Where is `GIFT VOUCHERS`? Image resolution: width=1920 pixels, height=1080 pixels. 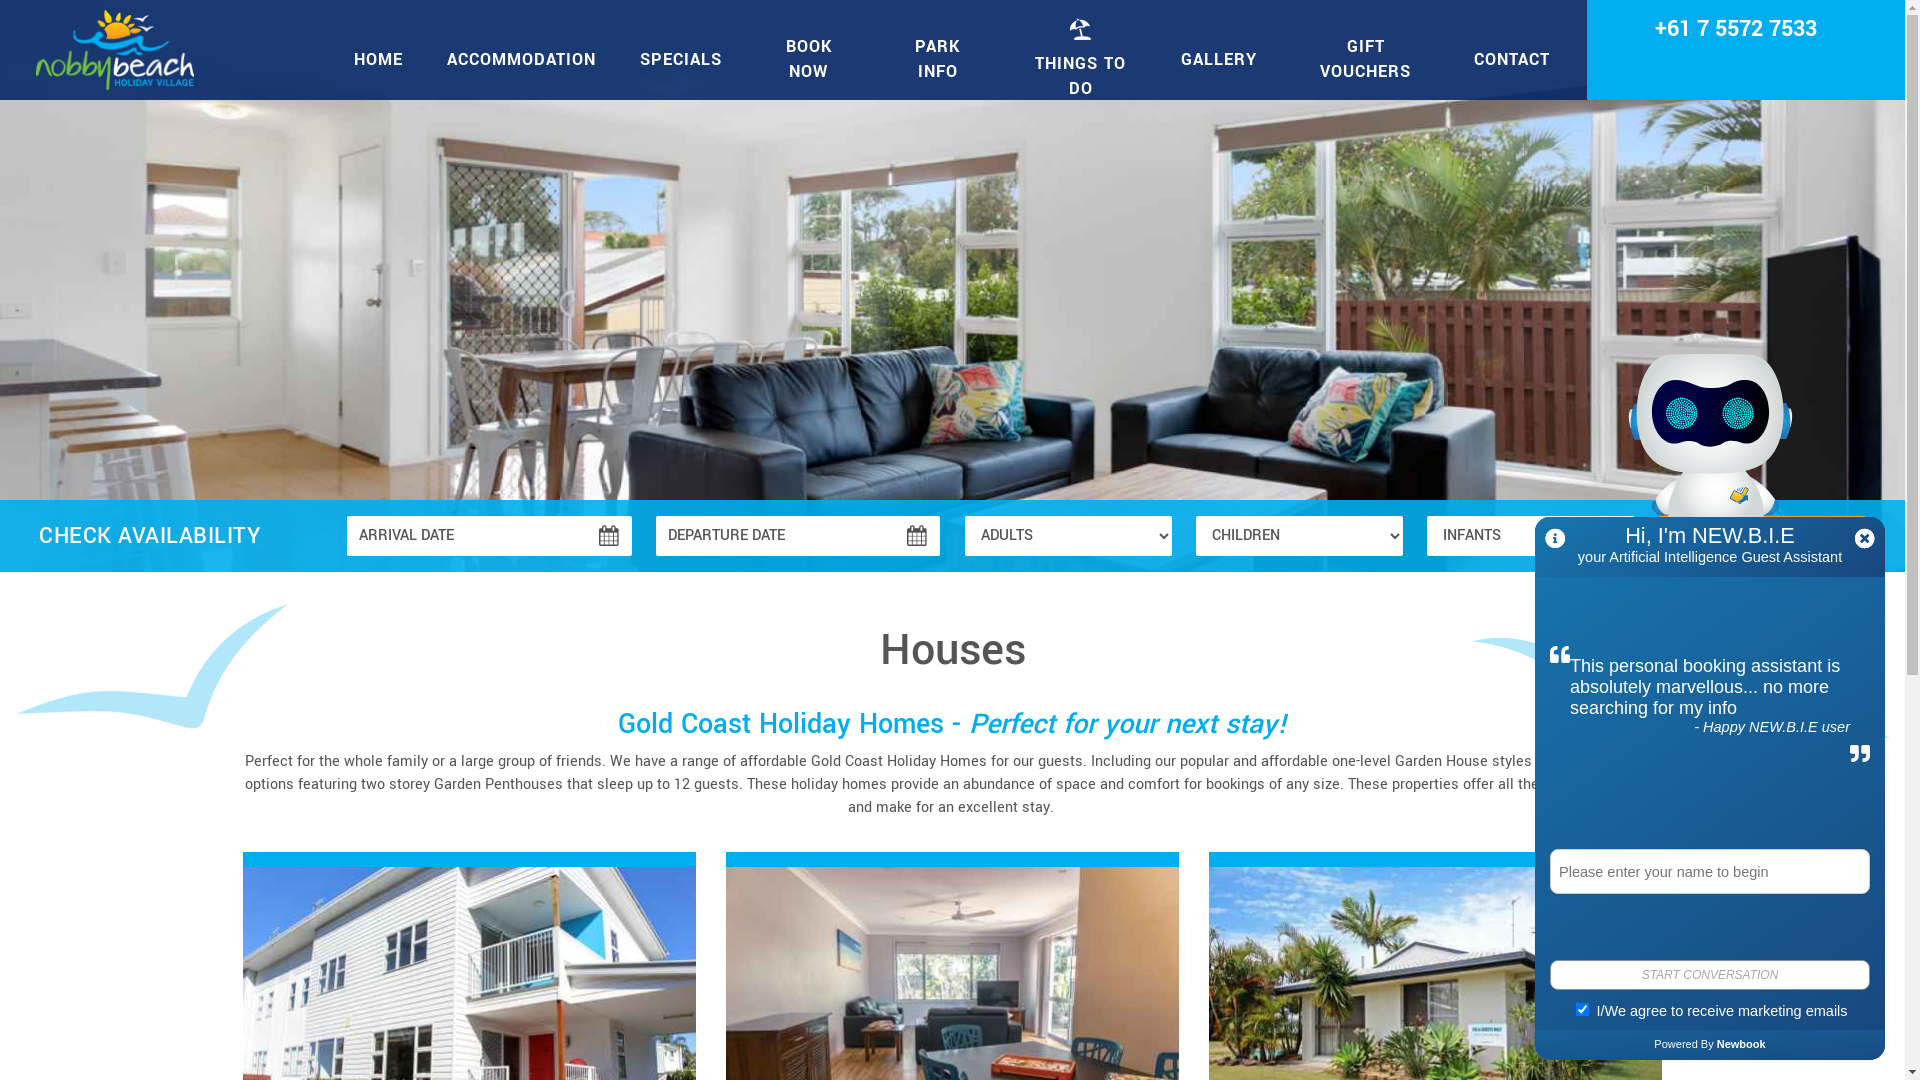 GIFT VOUCHERS is located at coordinates (1366, 59).